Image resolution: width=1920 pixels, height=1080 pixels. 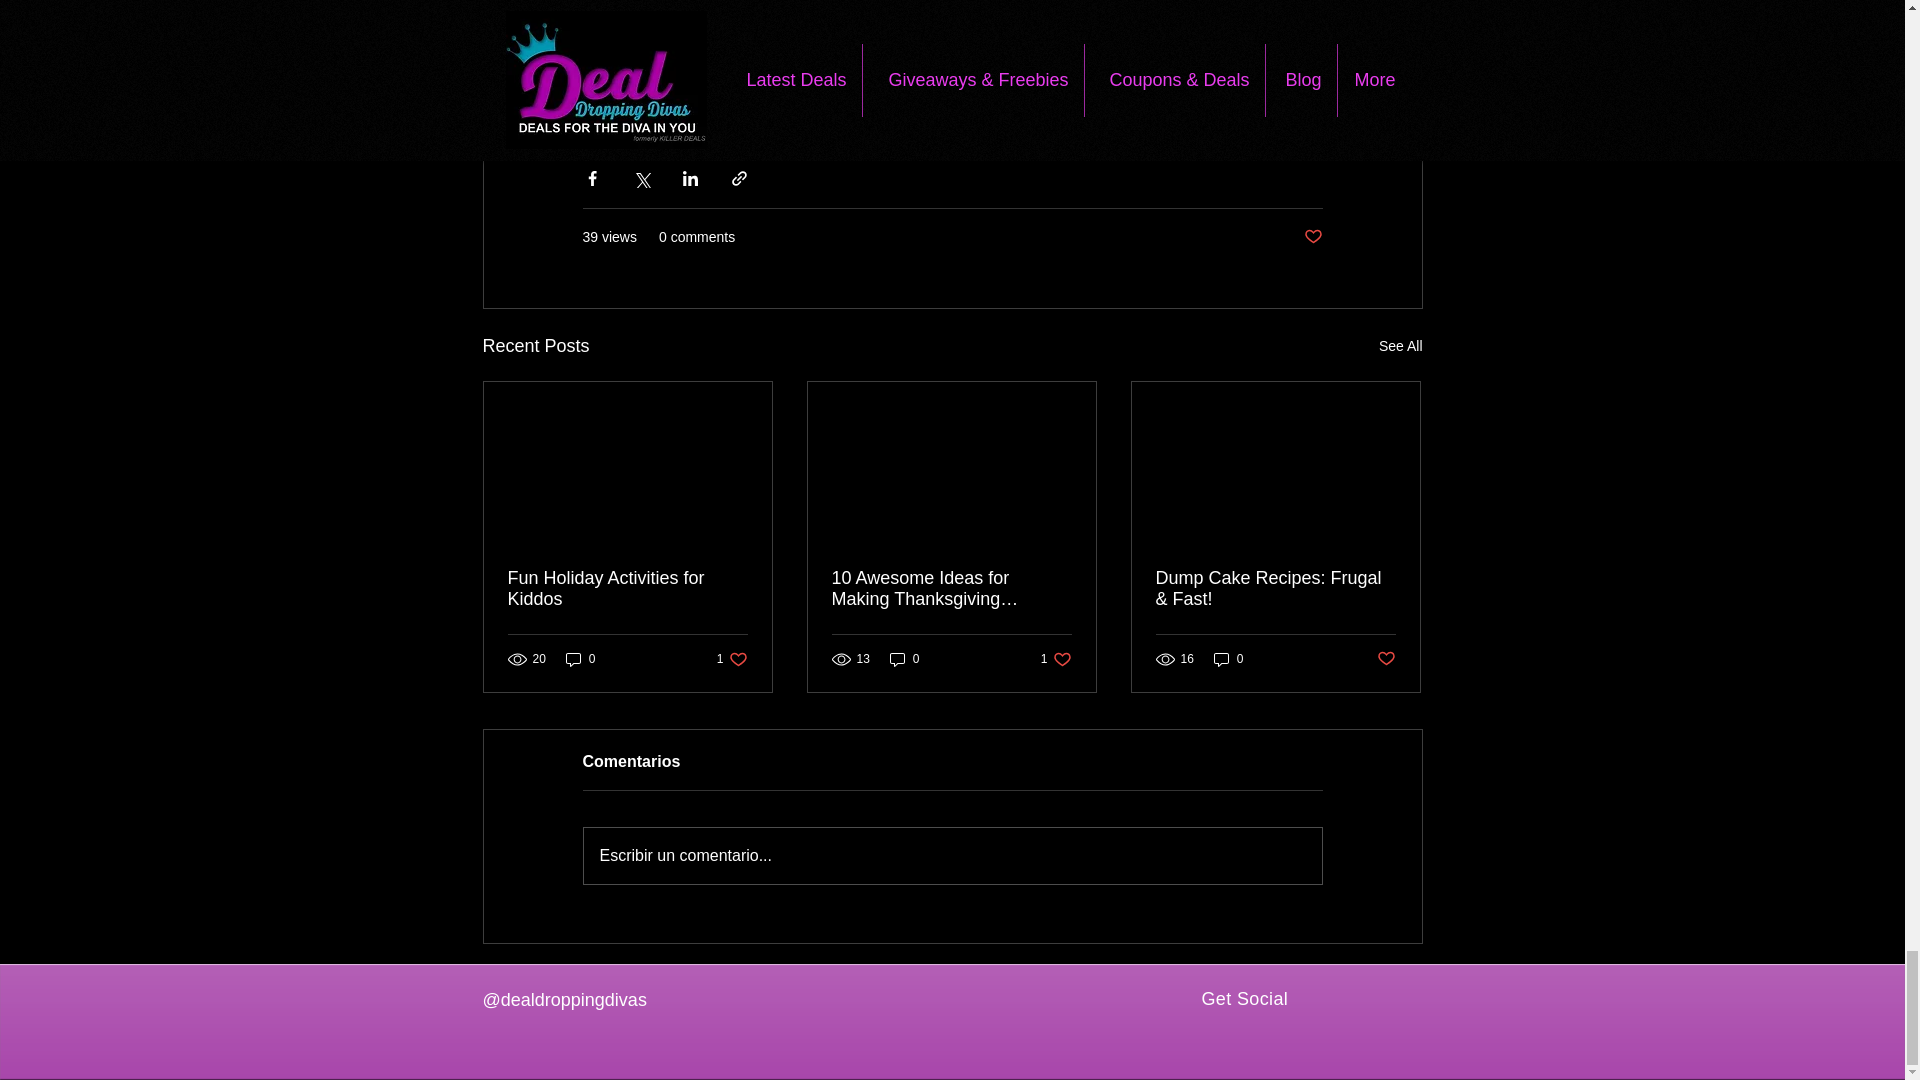 What do you see at coordinates (951, 589) in the screenshot?
I see `0` at bounding box center [951, 589].